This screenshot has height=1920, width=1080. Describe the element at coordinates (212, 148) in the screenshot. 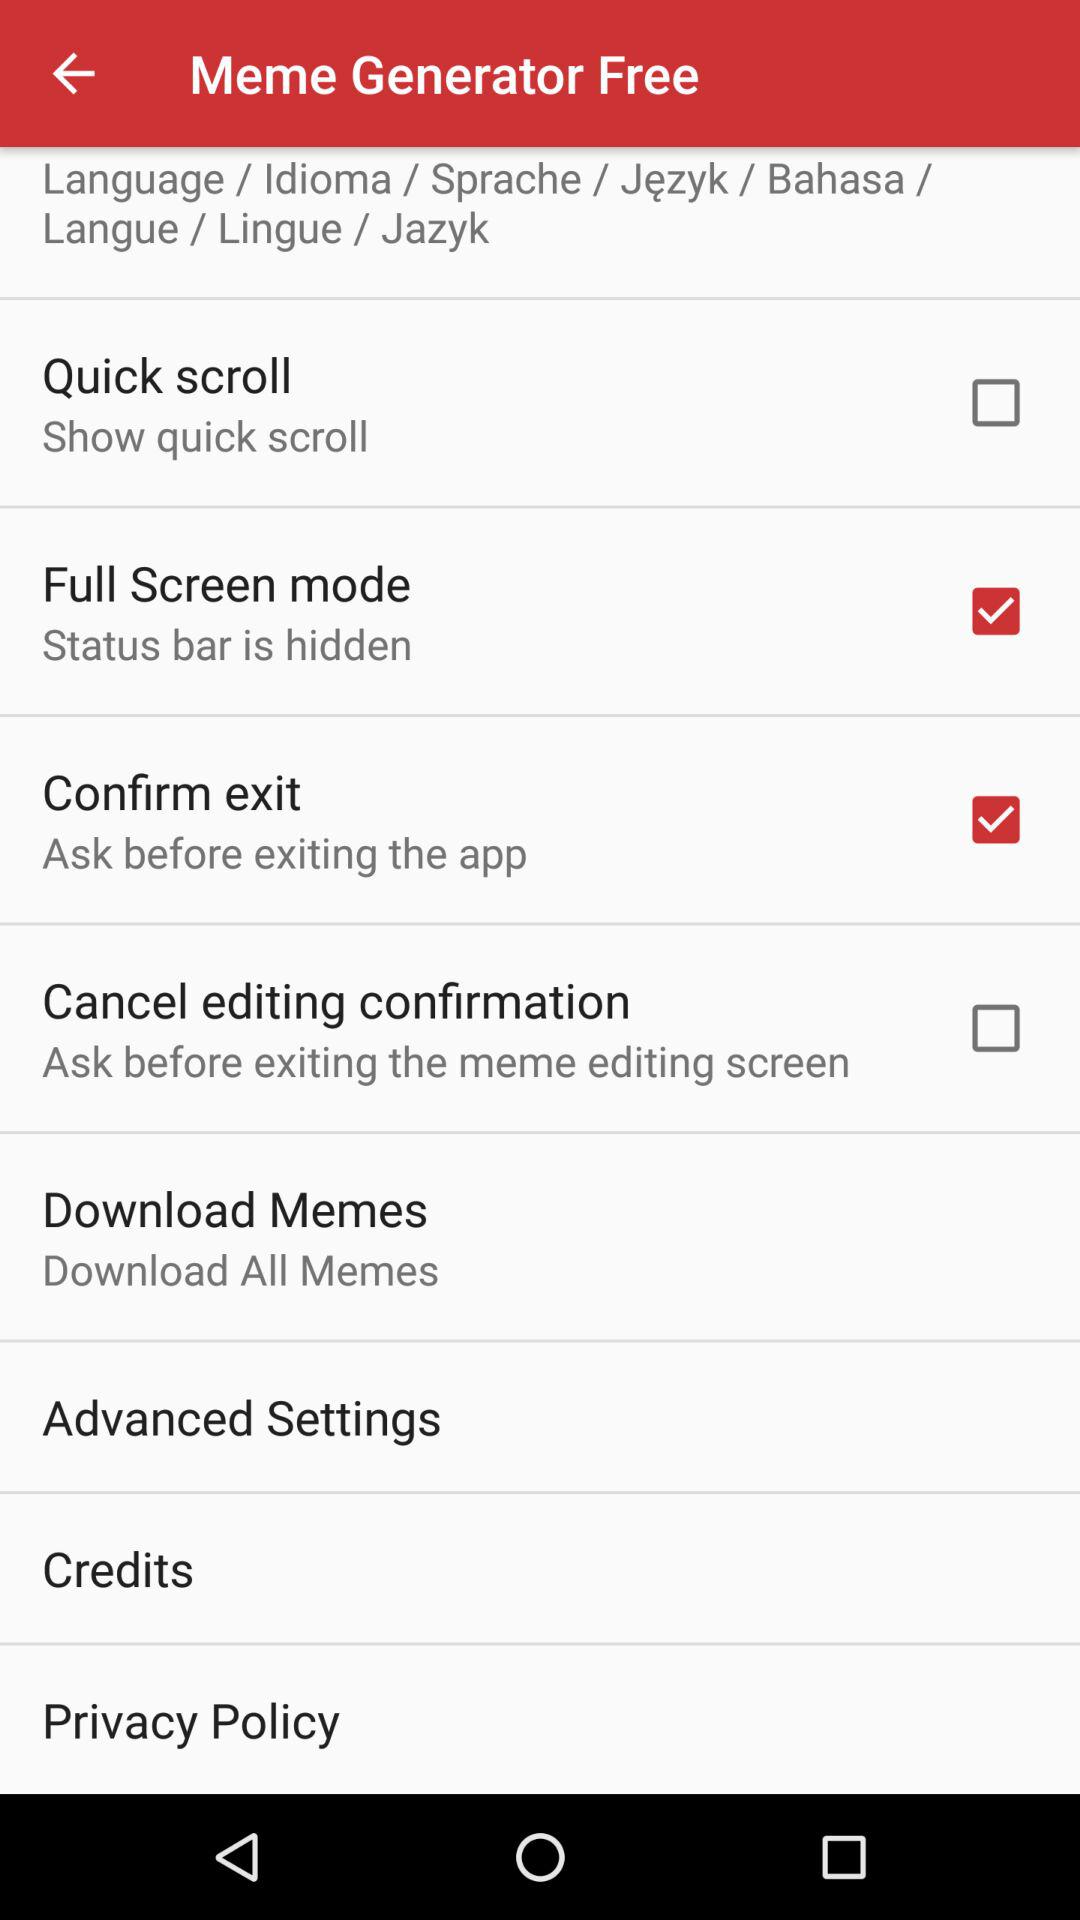

I see `scroll until the select language item` at that location.